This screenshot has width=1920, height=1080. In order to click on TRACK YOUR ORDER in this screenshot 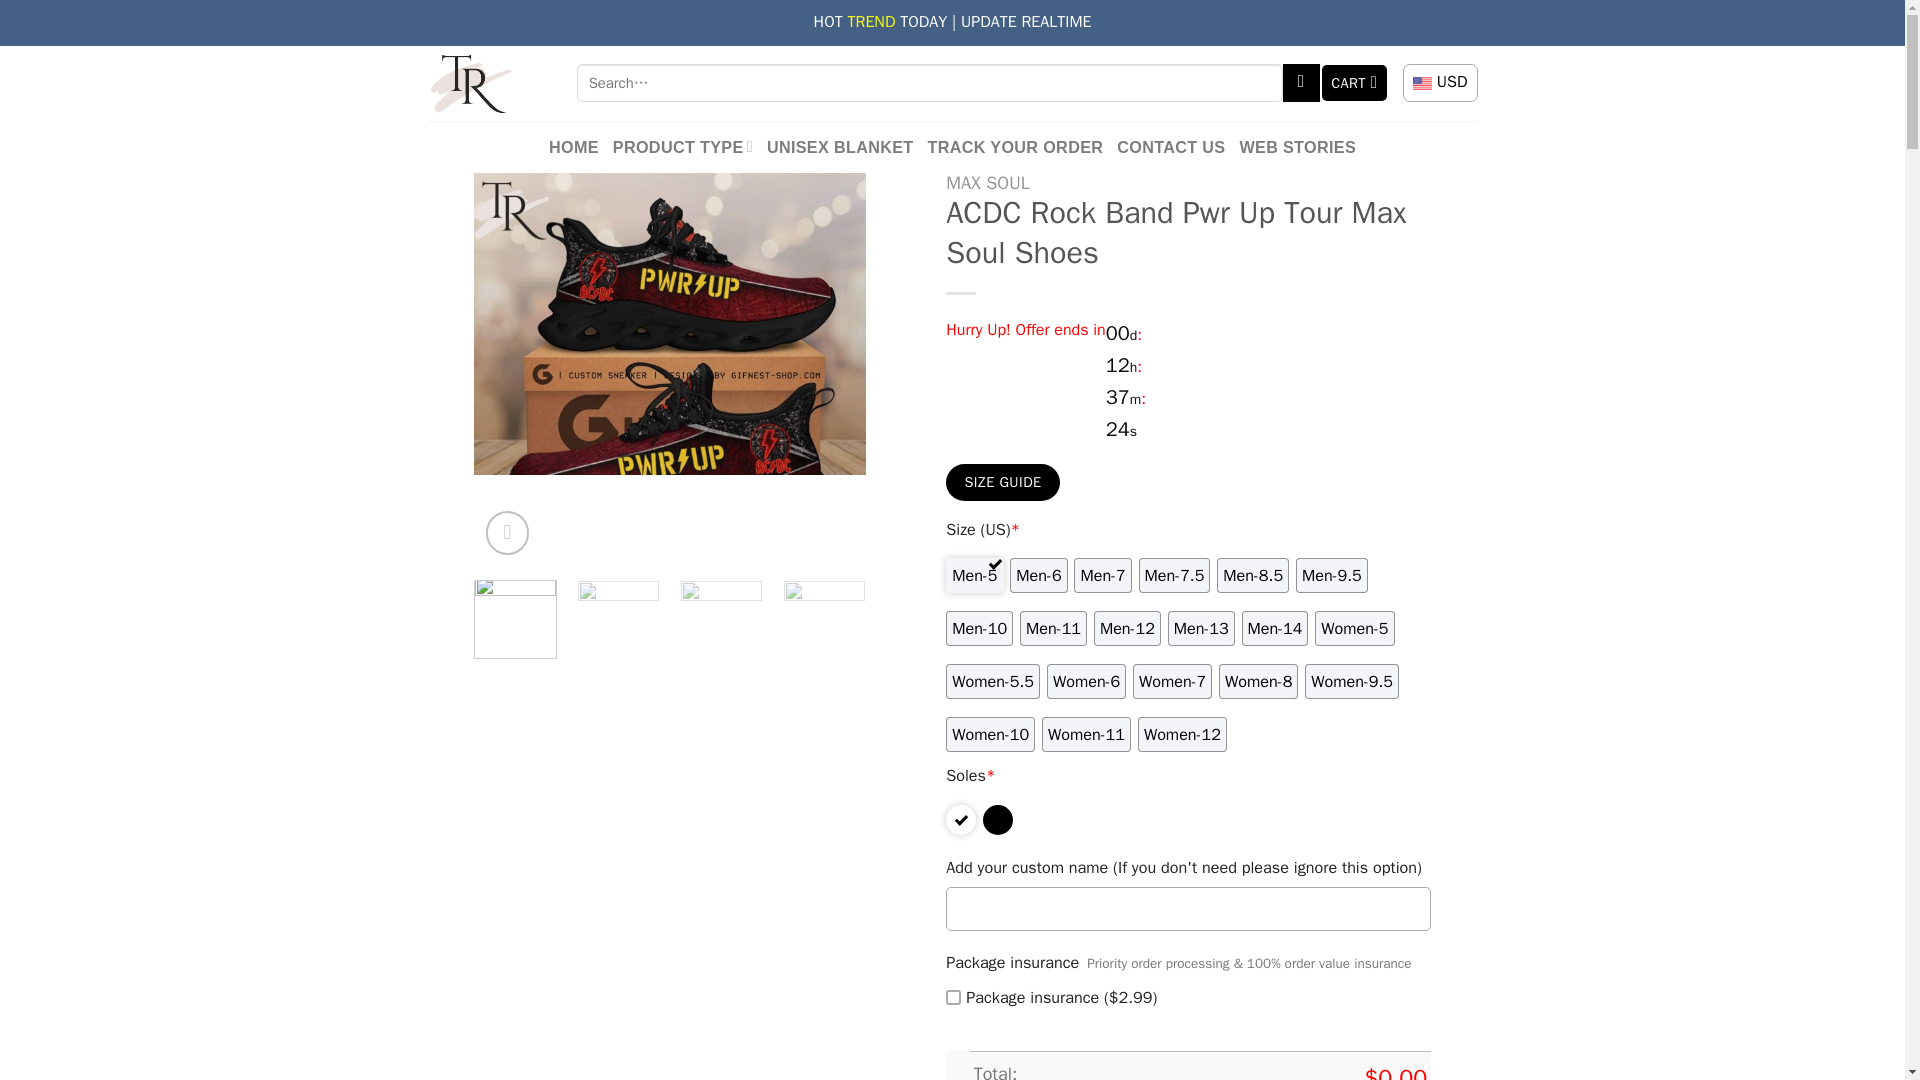, I will do `click(1016, 146)`.